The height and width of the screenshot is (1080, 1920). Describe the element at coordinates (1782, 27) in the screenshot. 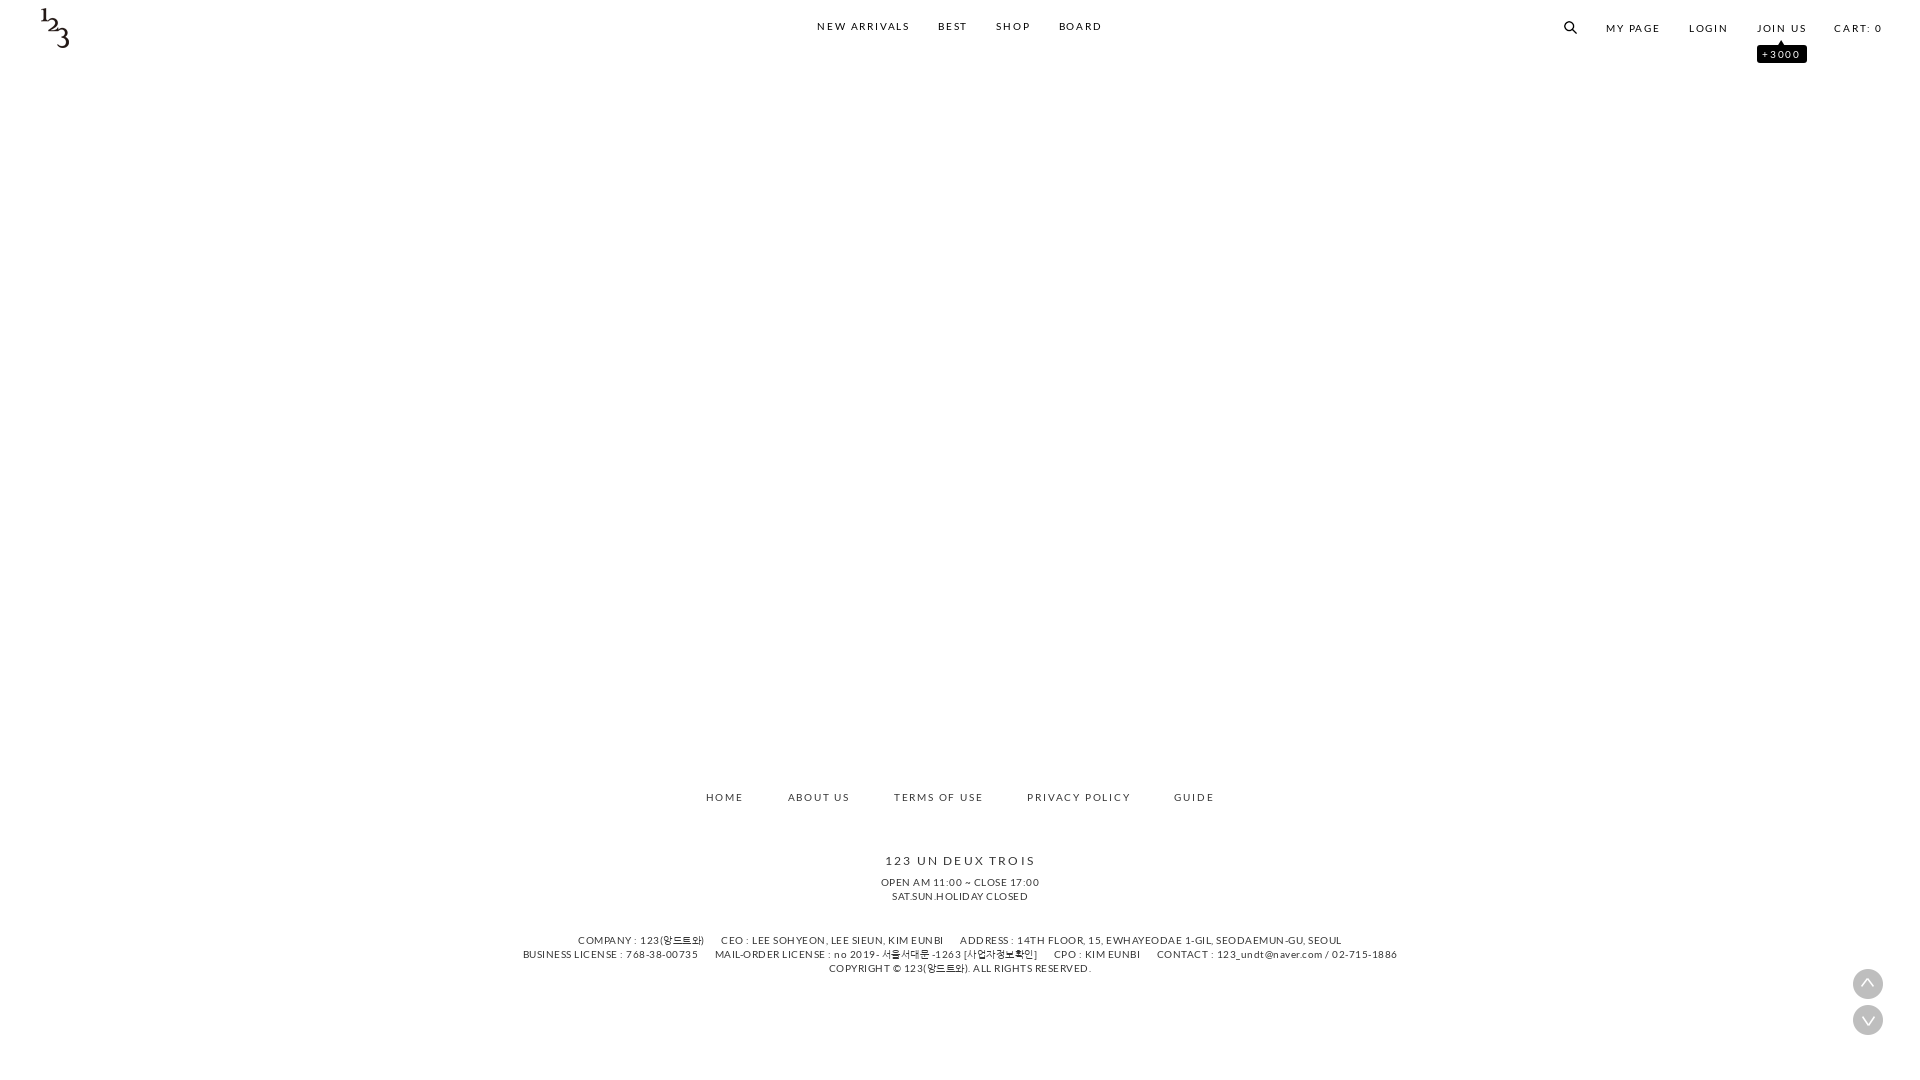

I see `JOIN US
+3000` at that location.